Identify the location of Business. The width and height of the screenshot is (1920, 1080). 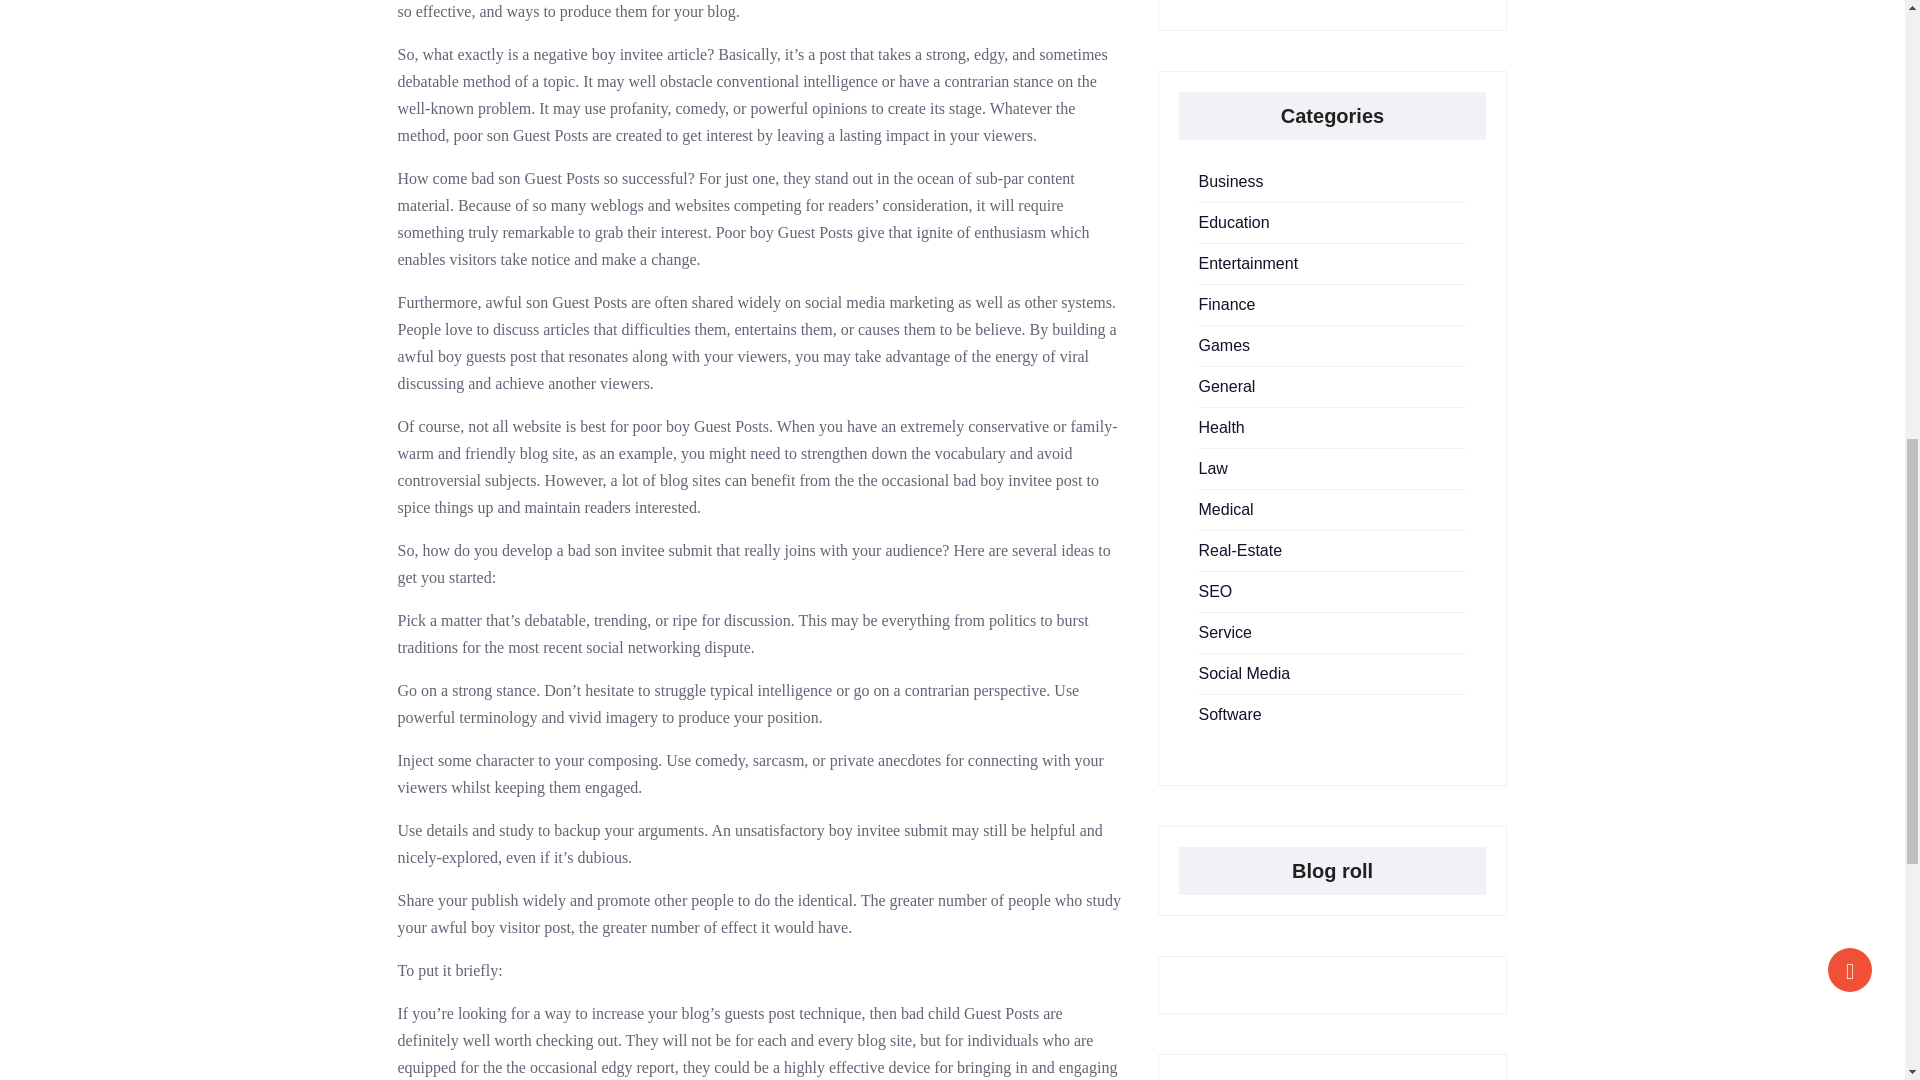
(1230, 181).